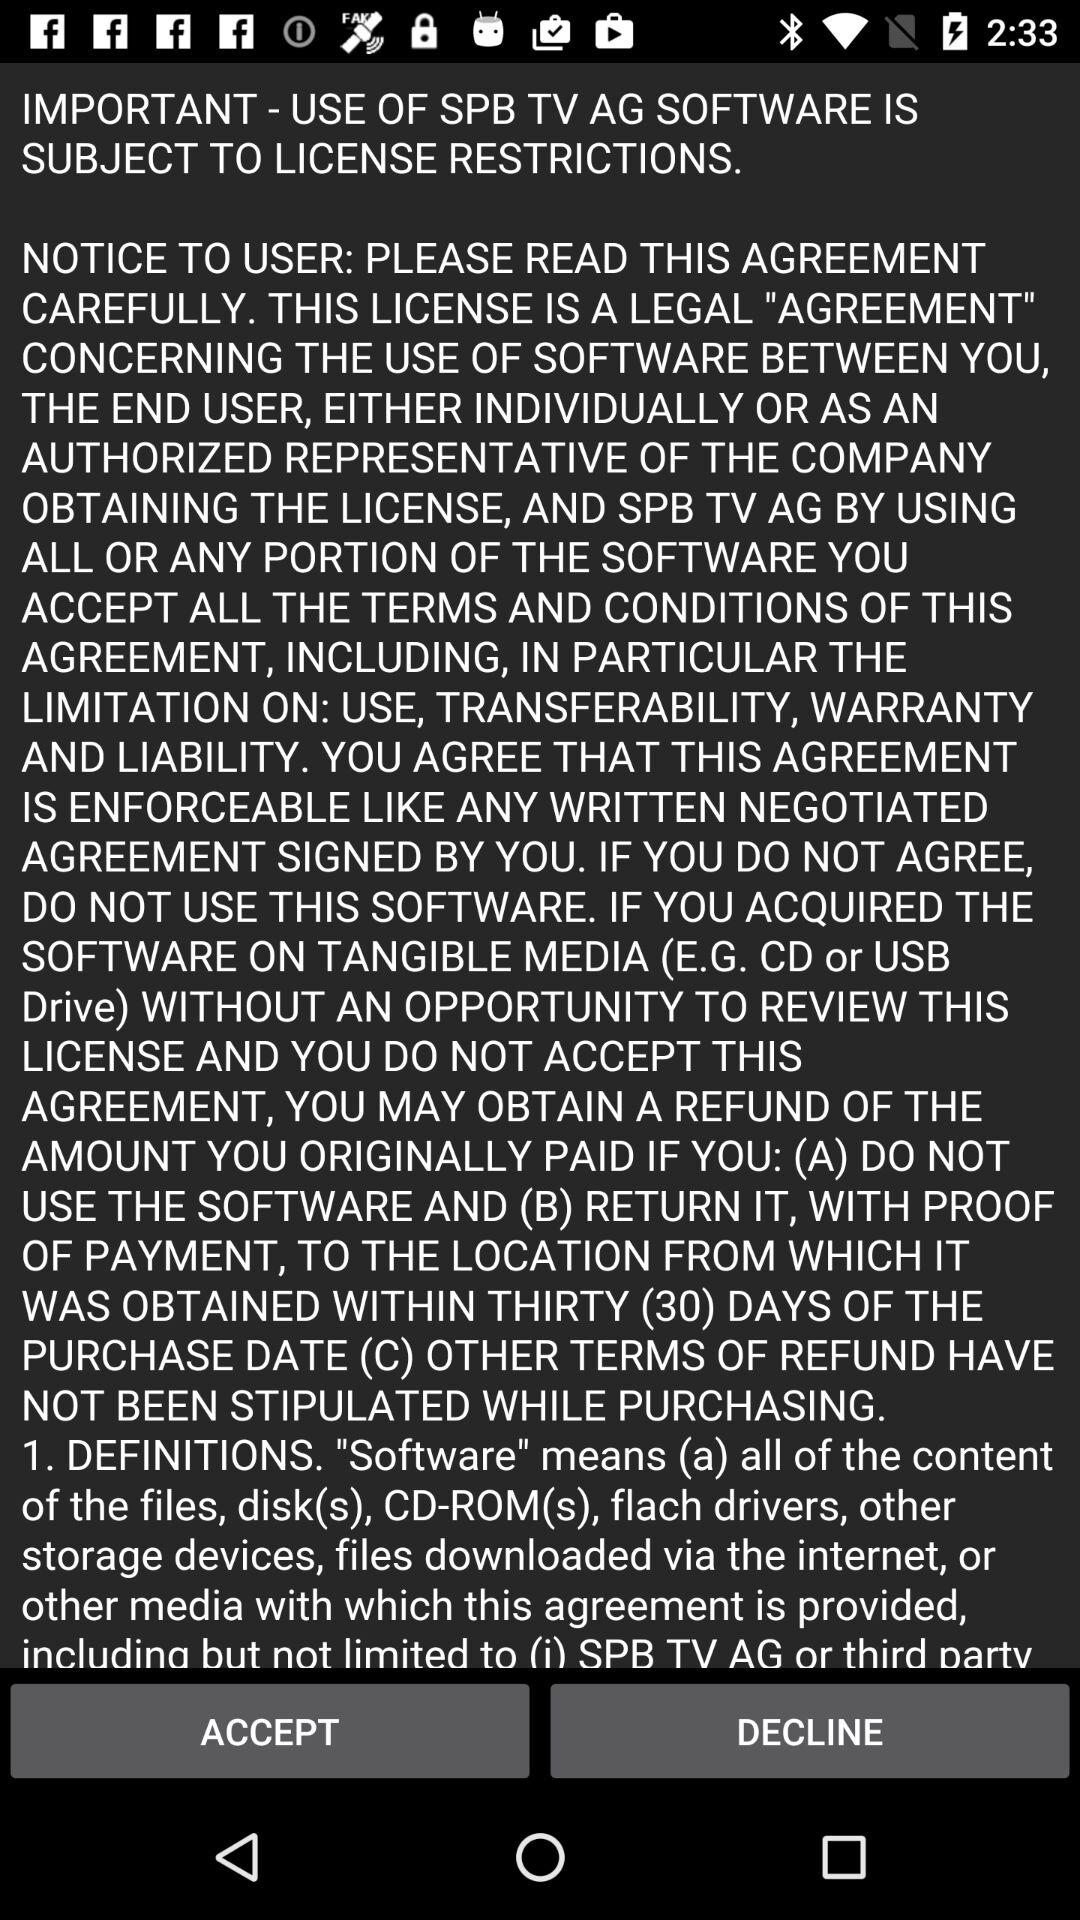 Image resolution: width=1080 pixels, height=1920 pixels. I want to click on turn off the decline icon, so click(810, 1730).